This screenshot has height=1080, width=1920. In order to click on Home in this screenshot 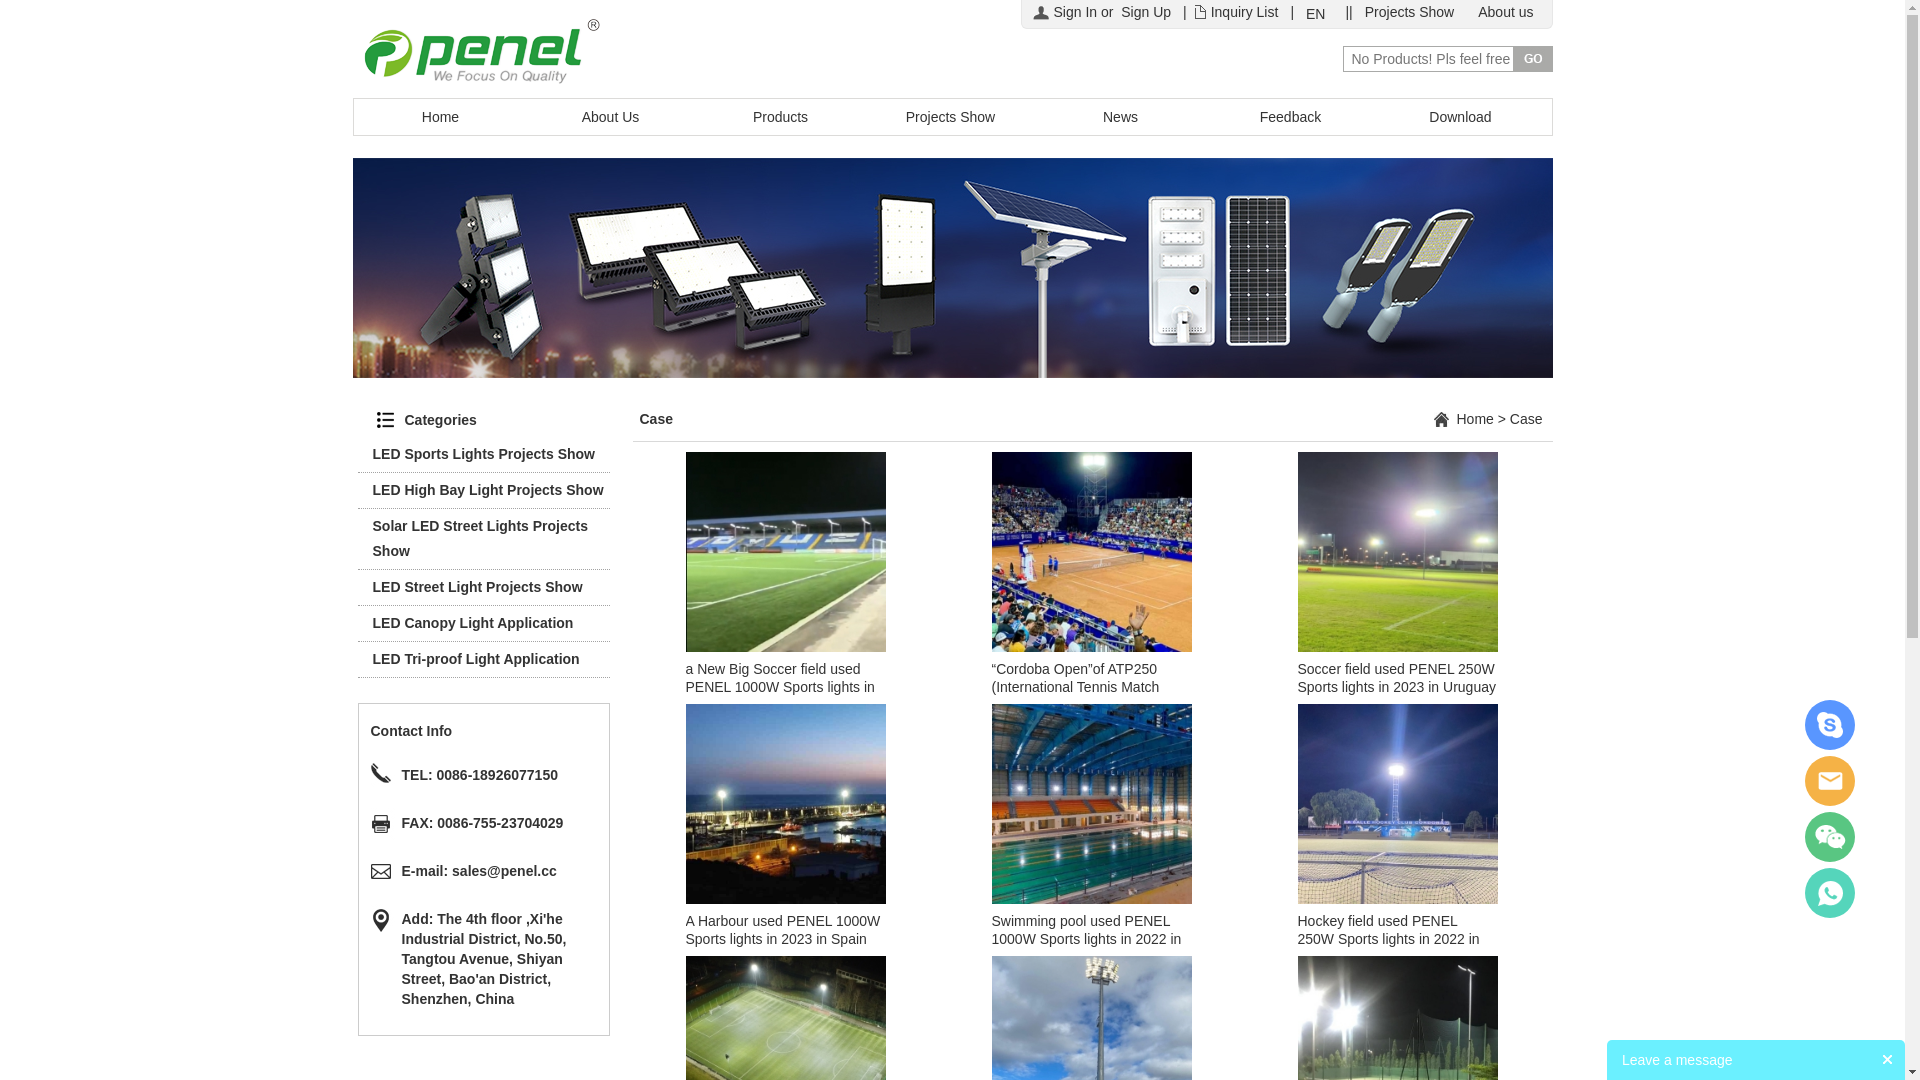, I will do `click(441, 117)`.